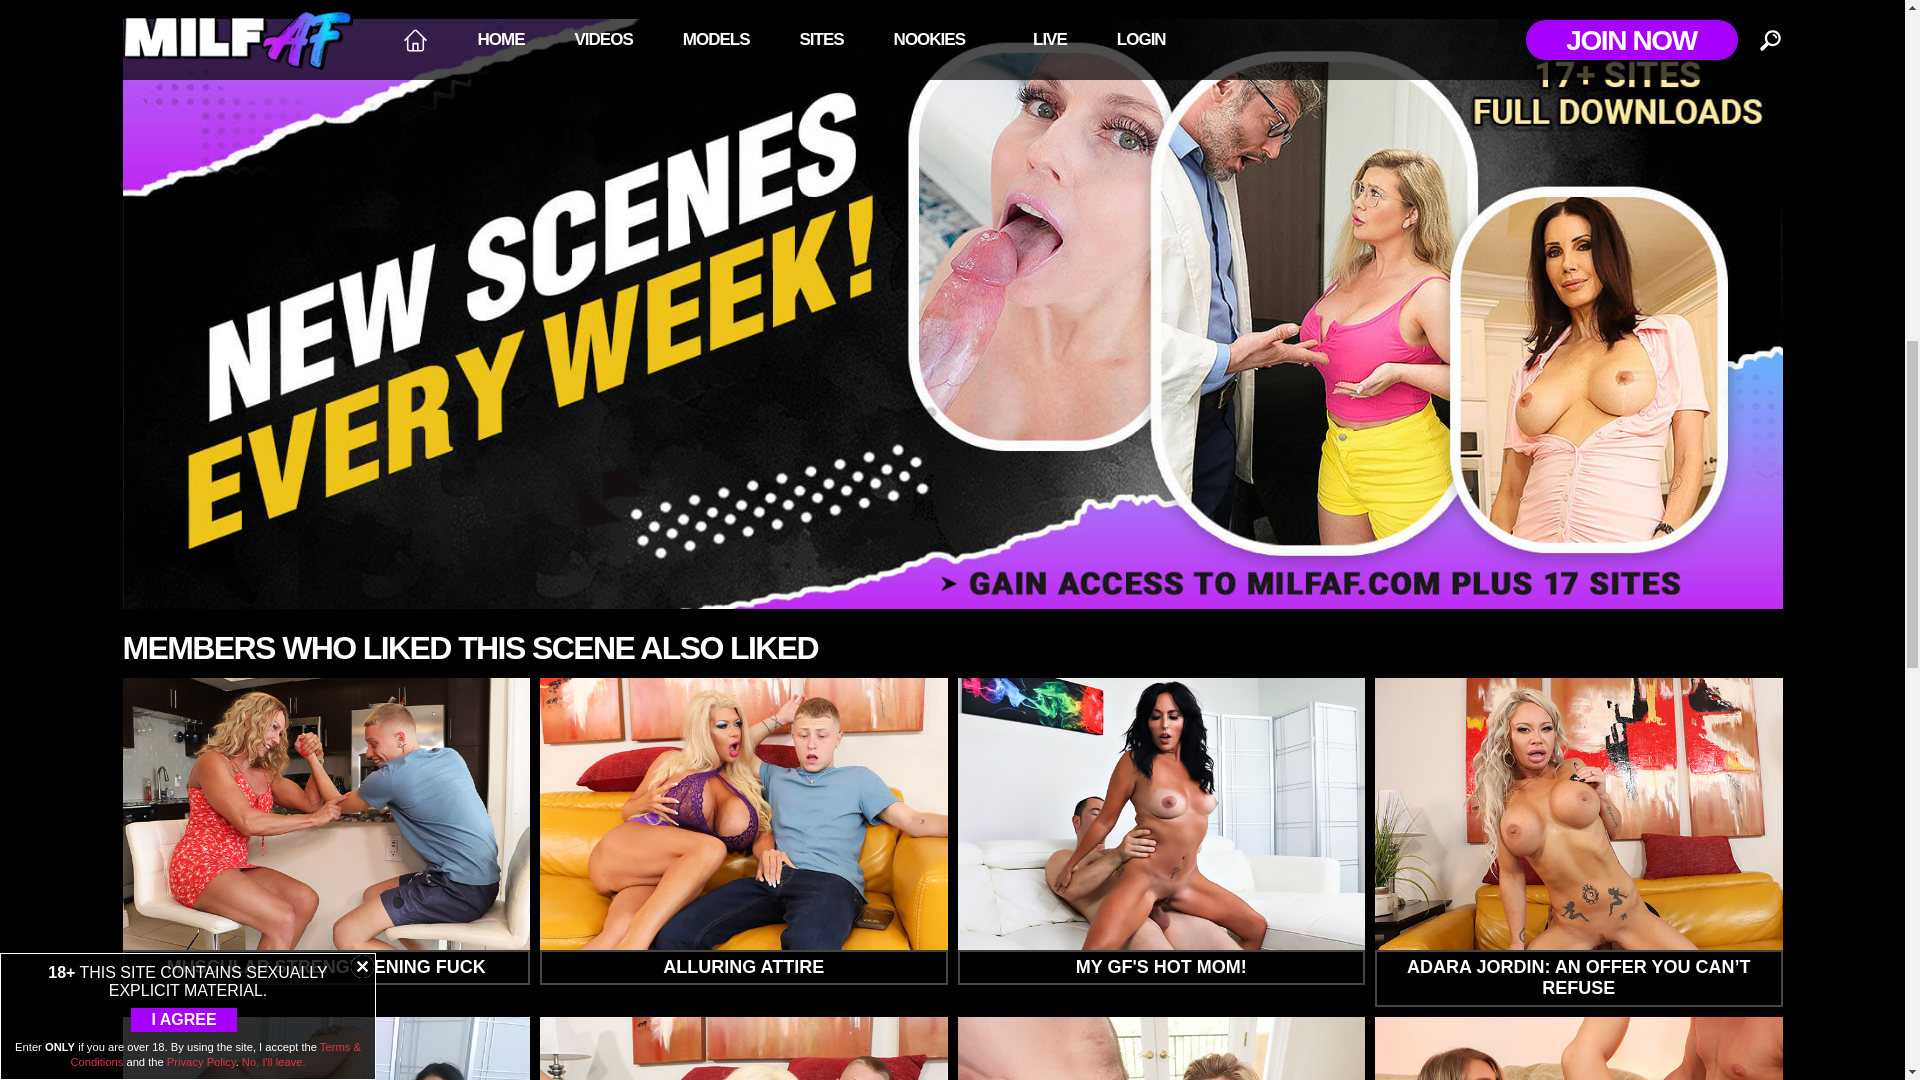 This screenshot has width=1920, height=1080. I want to click on Watch MUSCULAR STRENGTHENING FUCK at milfAF, so click(326, 831).